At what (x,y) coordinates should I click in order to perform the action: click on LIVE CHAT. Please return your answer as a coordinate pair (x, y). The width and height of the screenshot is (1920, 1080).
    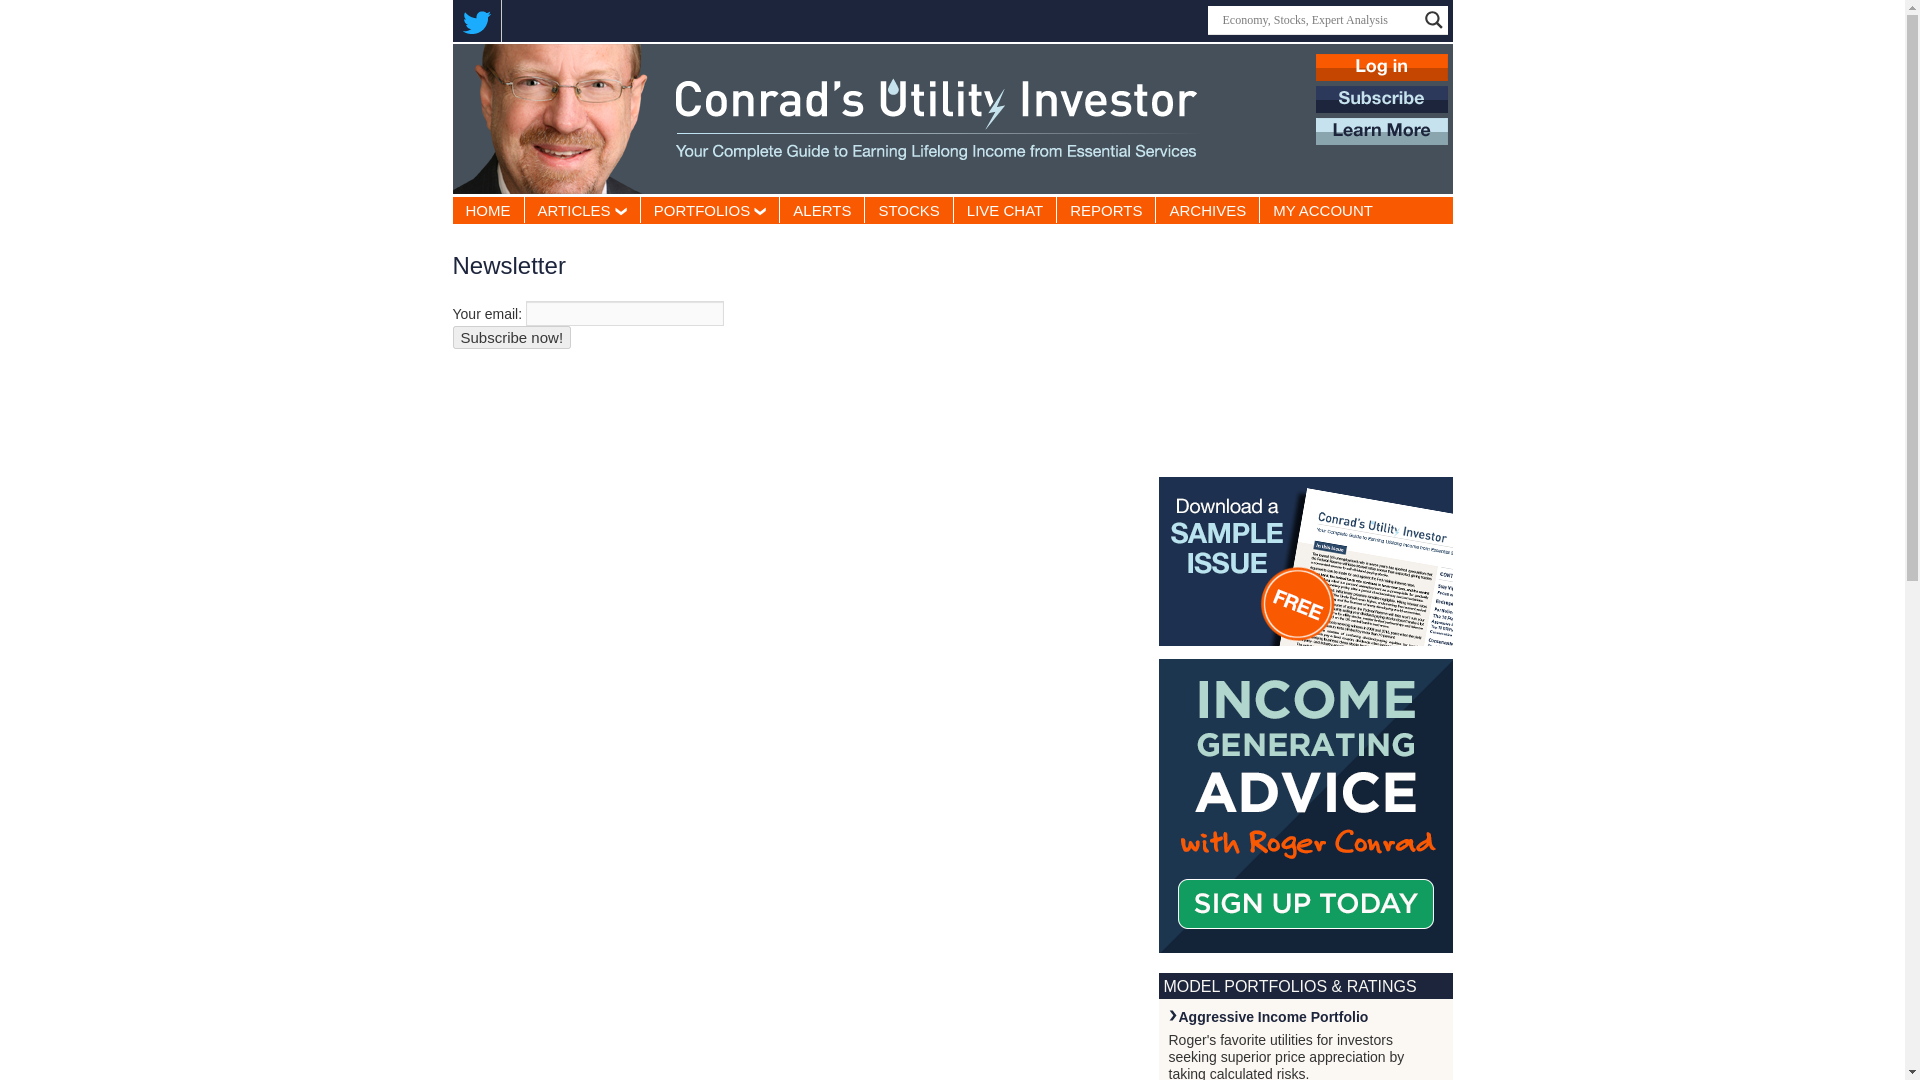
    Looking at the image, I should click on (1005, 208).